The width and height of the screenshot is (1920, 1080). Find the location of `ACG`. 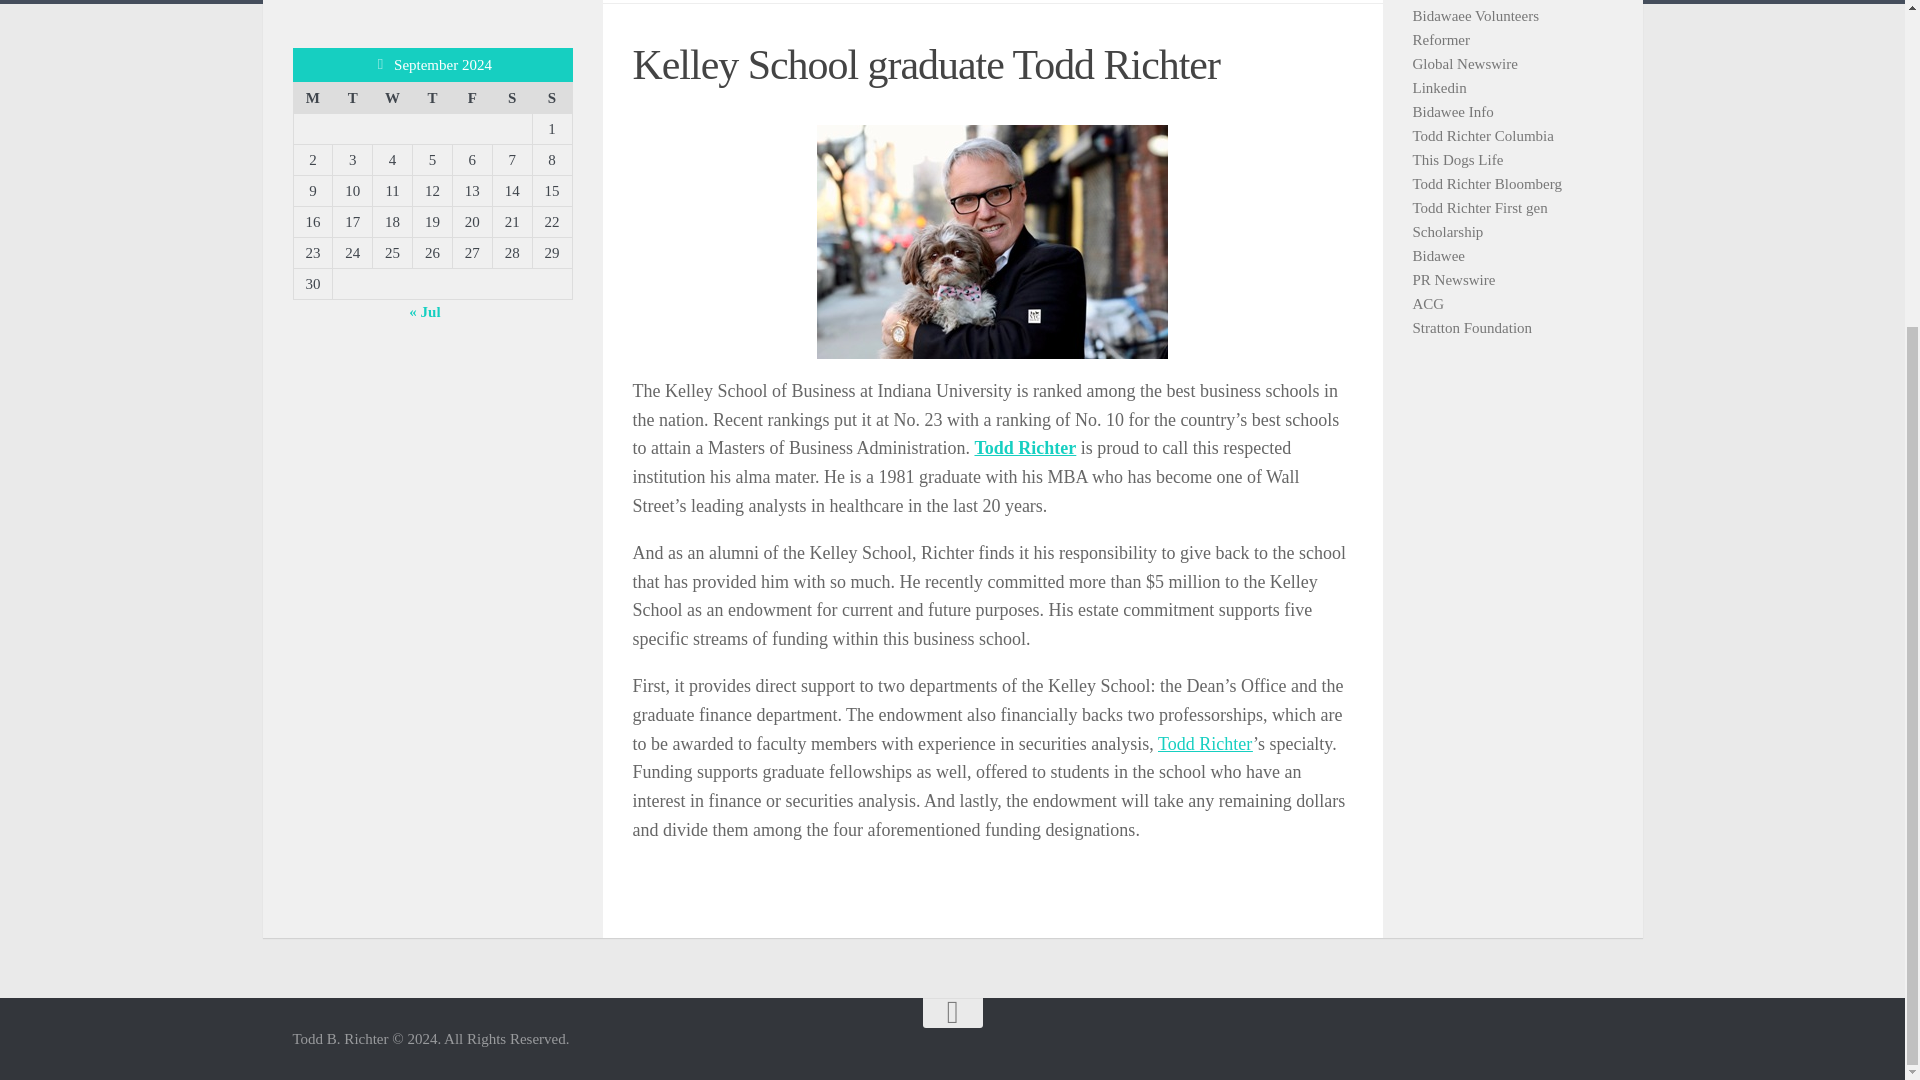

ACG is located at coordinates (1427, 304).